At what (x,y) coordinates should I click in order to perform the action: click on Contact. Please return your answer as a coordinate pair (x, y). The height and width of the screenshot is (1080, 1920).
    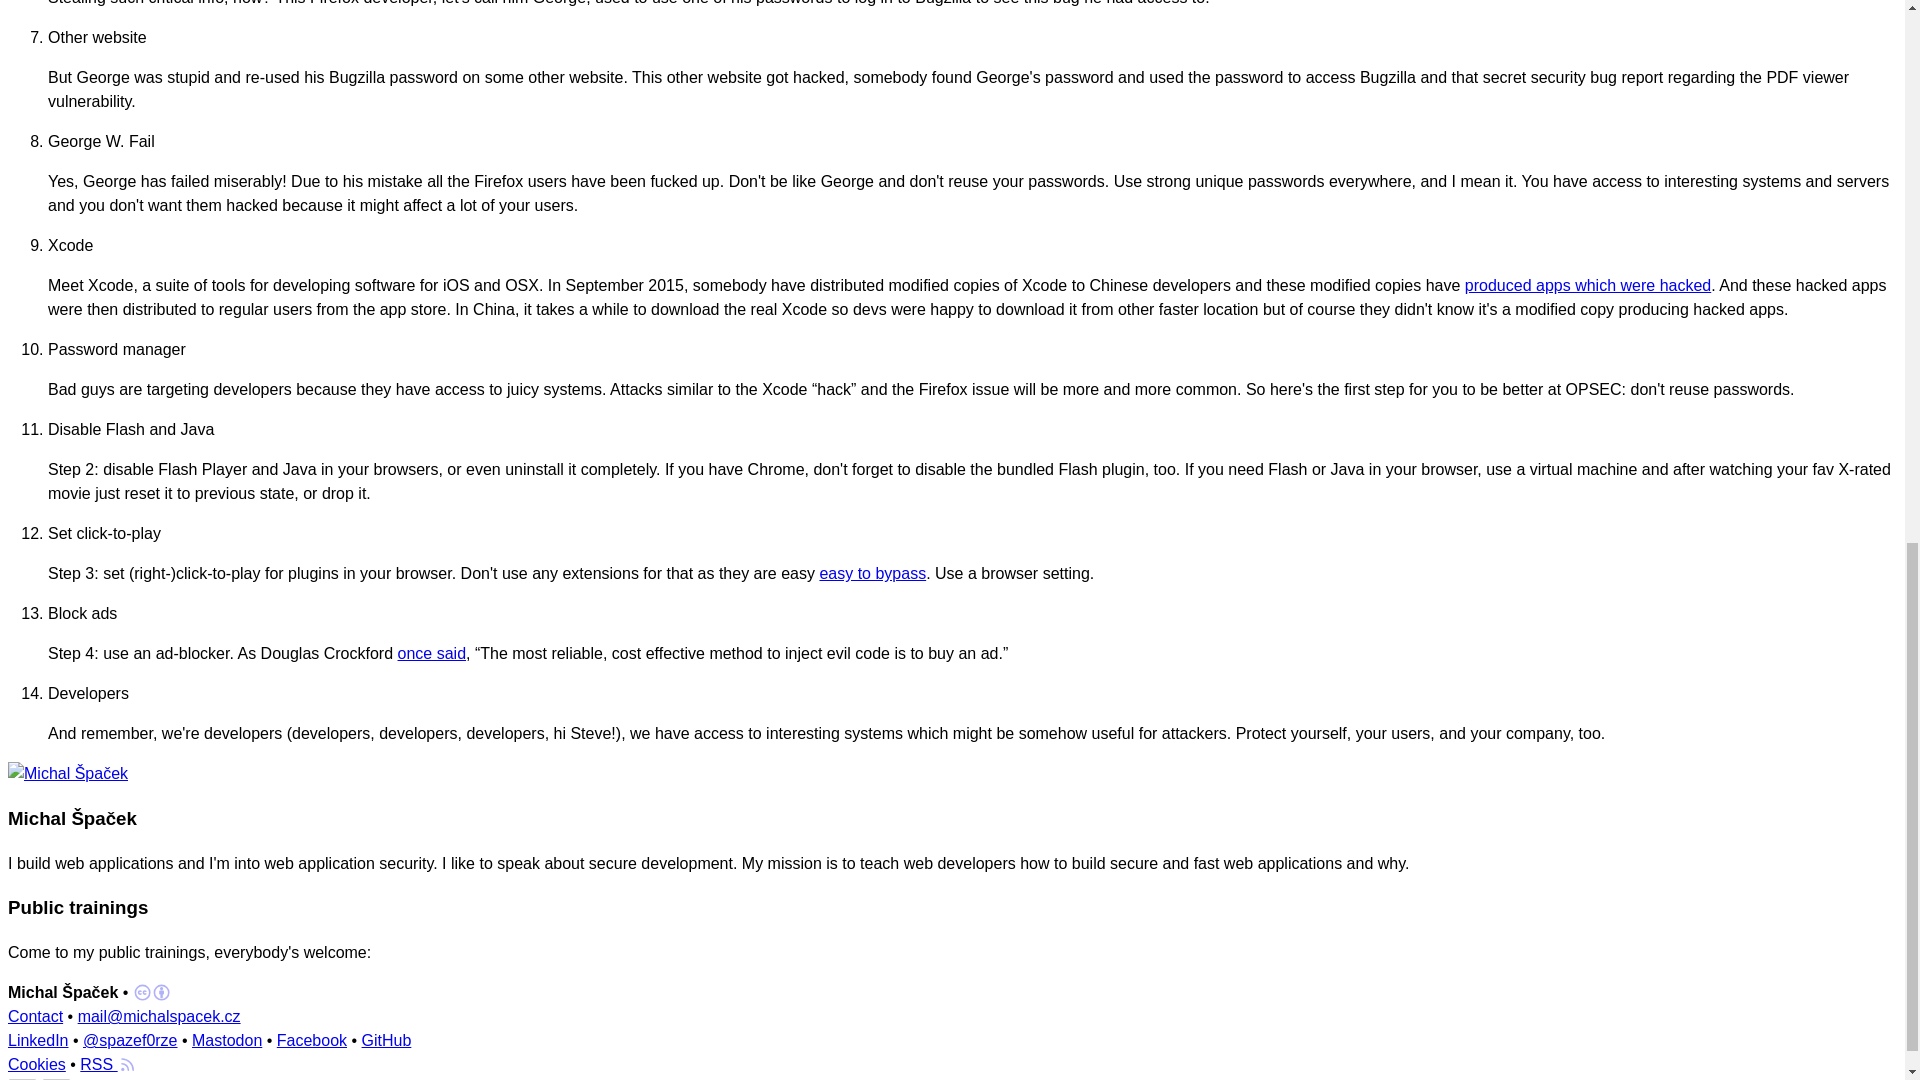
    Looking at the image, I should click on (35, 1016).